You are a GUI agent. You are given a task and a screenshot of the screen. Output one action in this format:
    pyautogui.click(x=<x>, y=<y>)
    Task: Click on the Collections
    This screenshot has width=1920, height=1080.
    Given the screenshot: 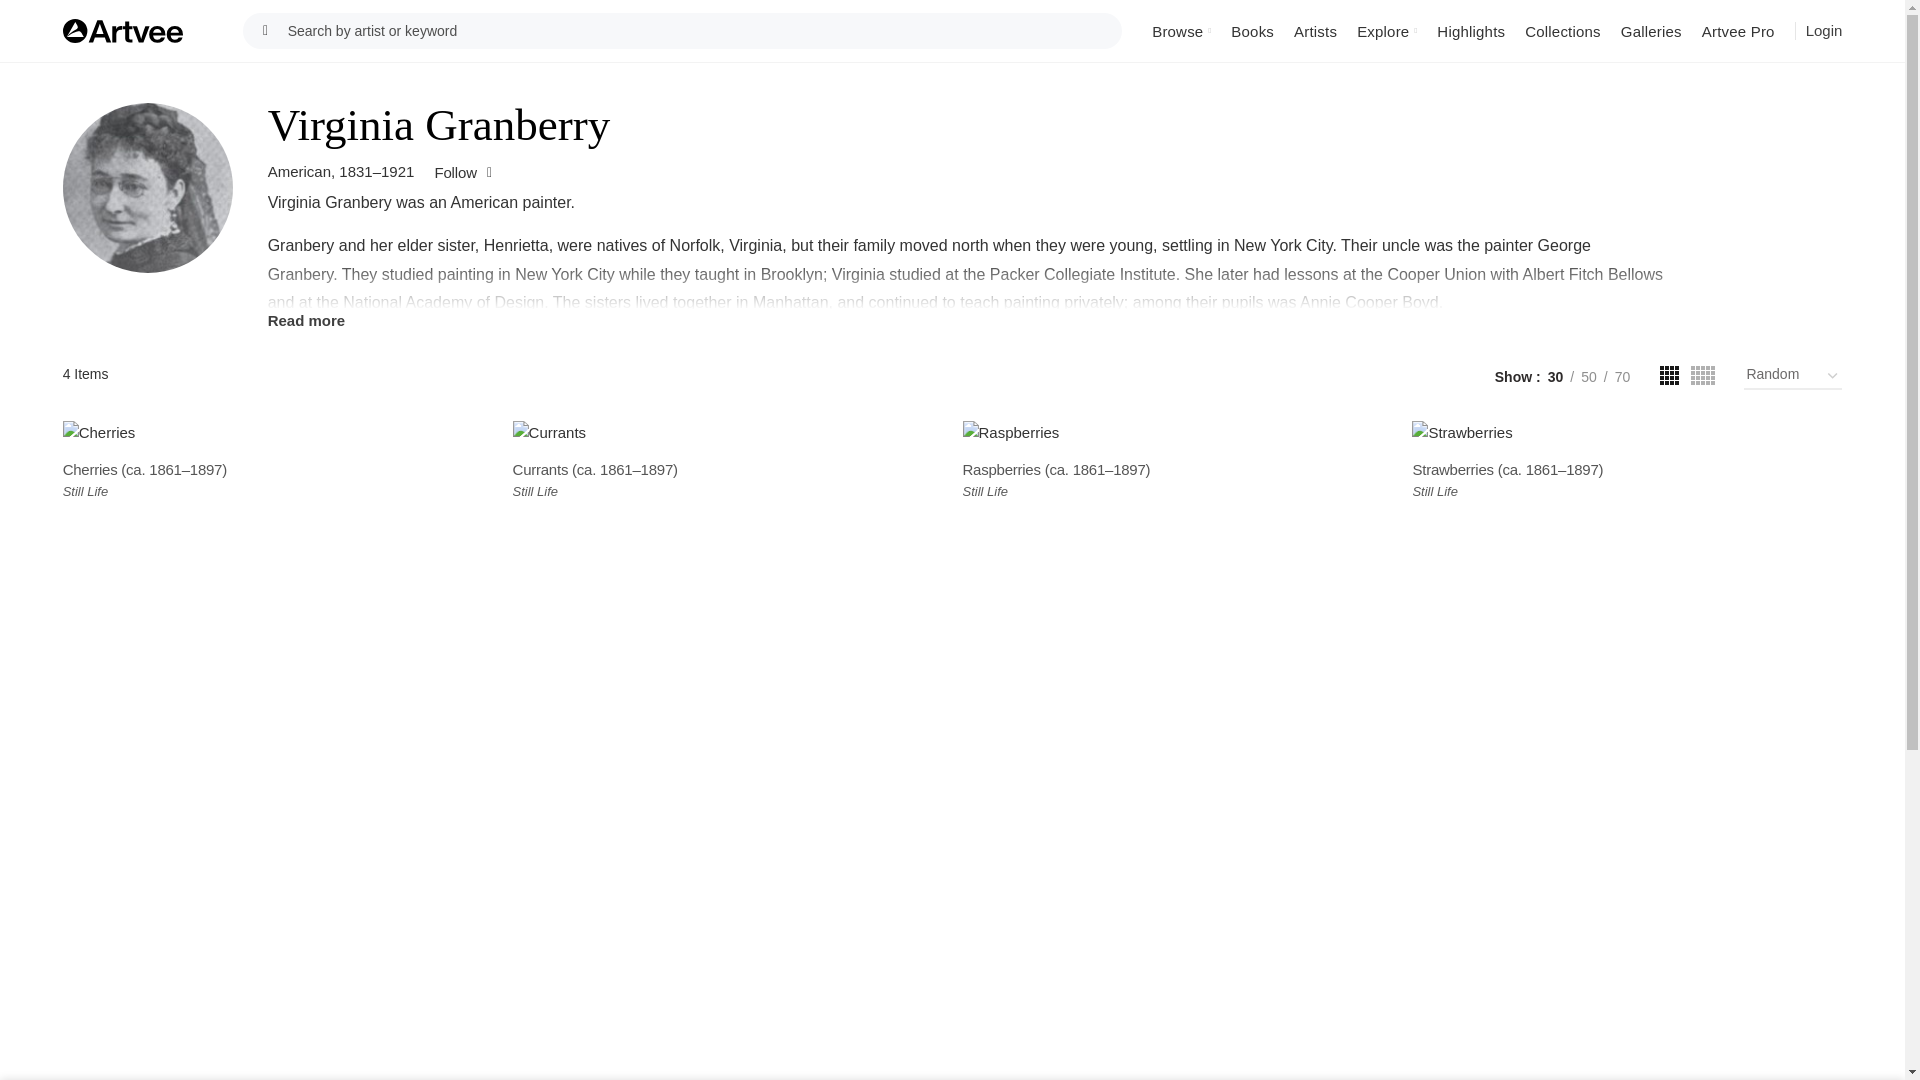 What is the action you would take?
    pyautogui.click(x=1562, y=30)
    